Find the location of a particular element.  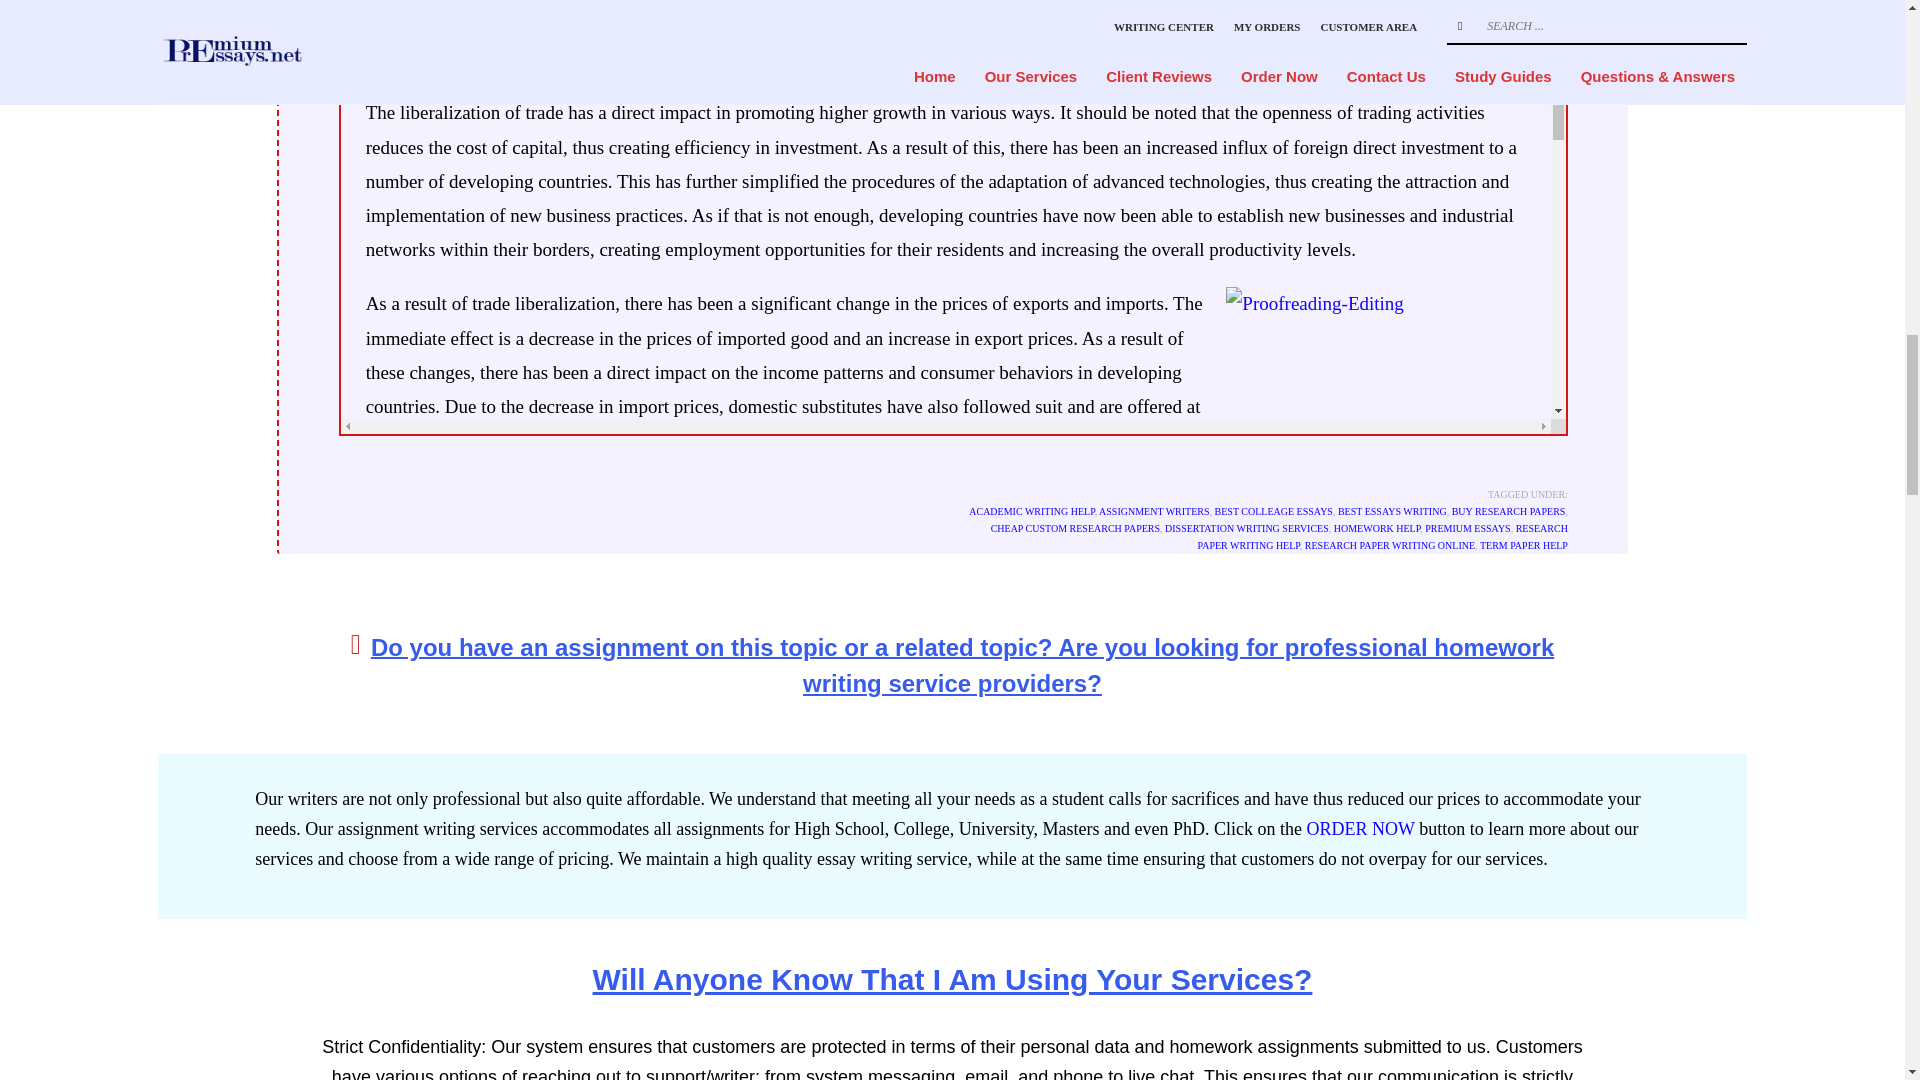

BEST ESSAYS WRITING is located at coordinates (1392, 512).